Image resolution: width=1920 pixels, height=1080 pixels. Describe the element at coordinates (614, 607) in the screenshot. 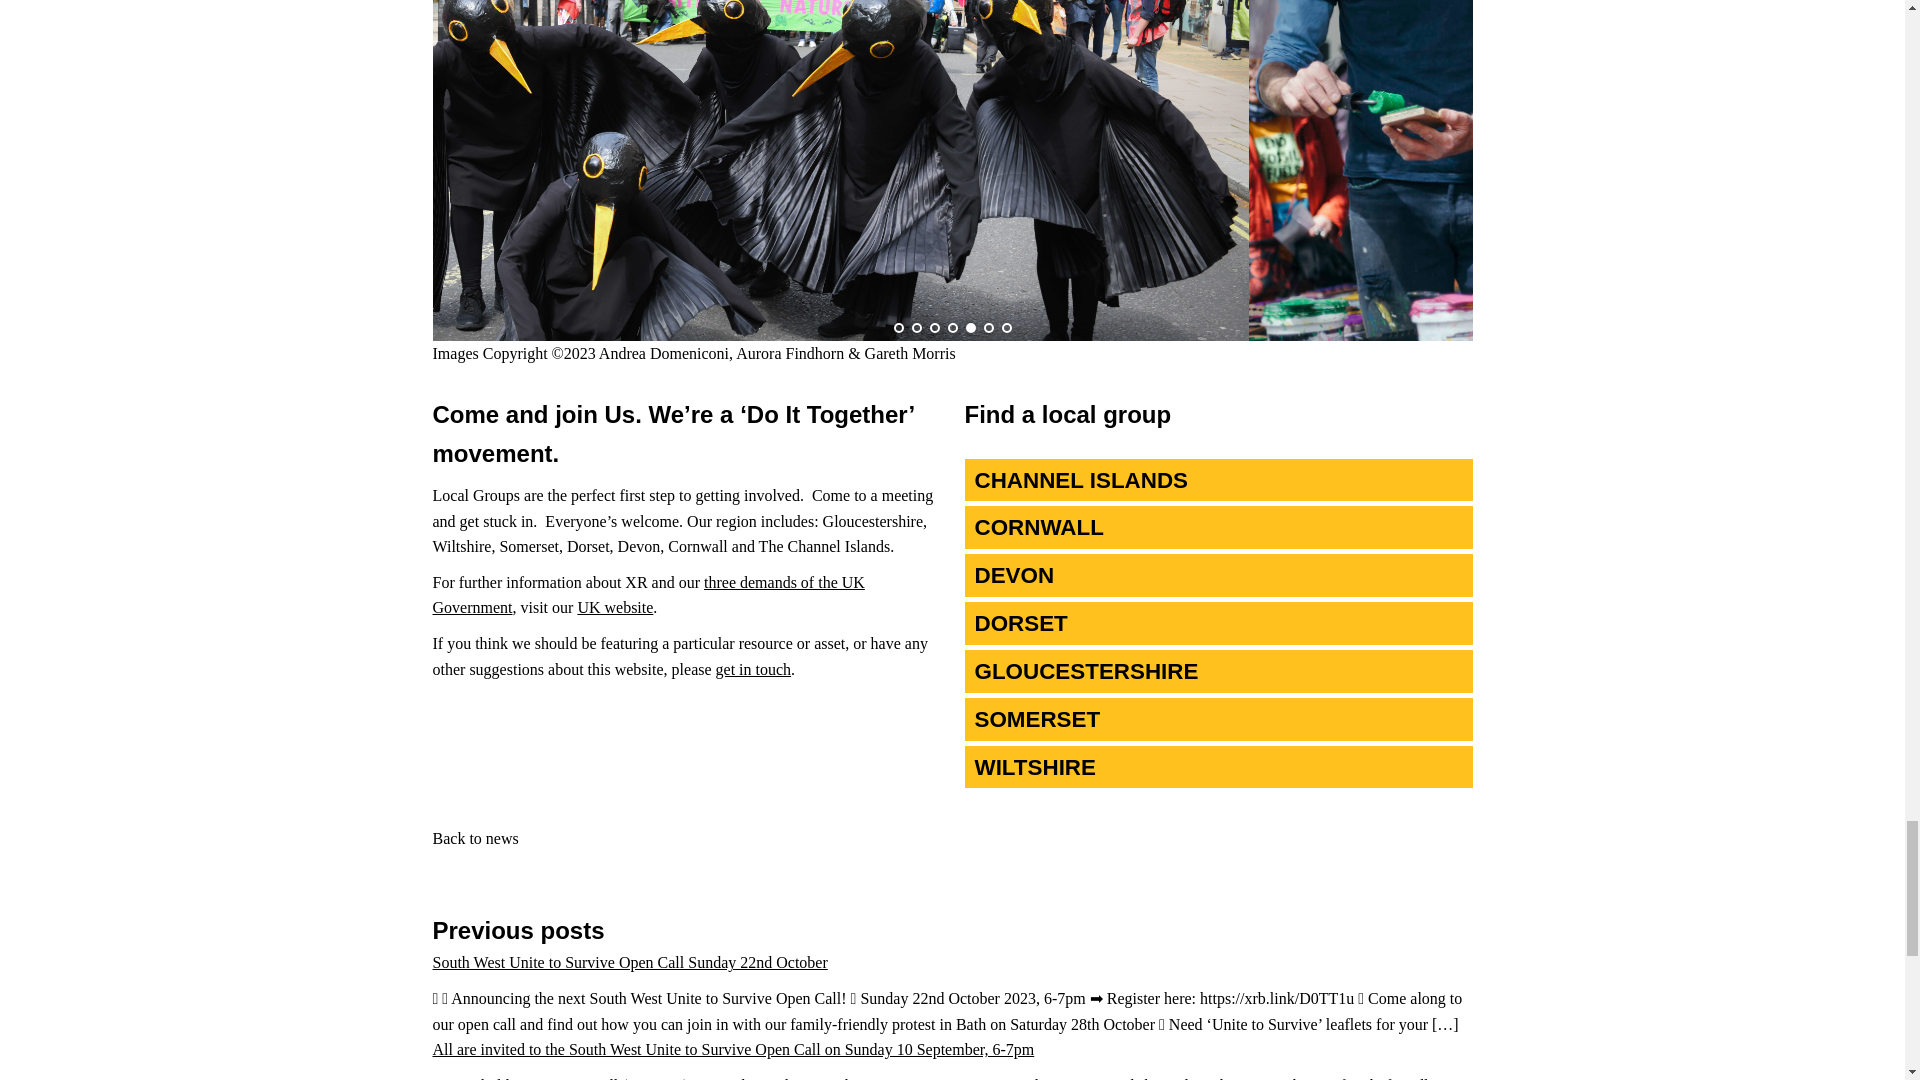

I see `UK website` at that location.